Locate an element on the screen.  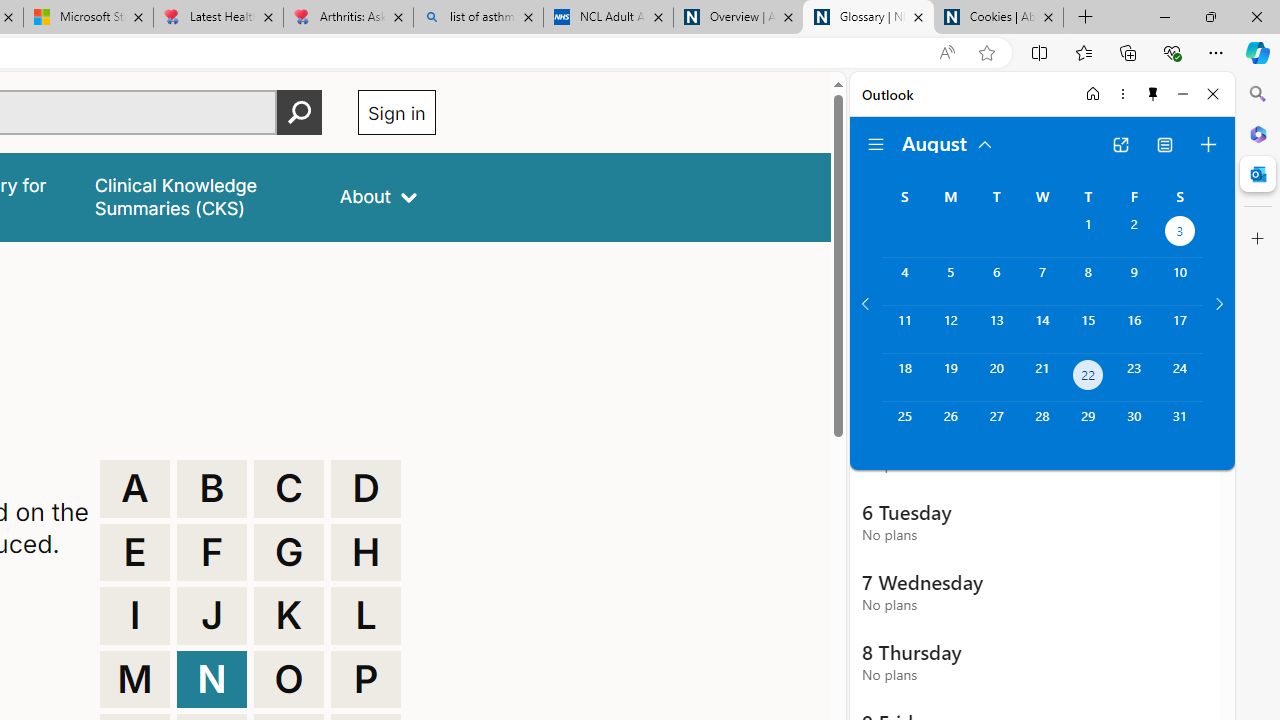
Close Customize pane is located at coordinates (1258, 239).